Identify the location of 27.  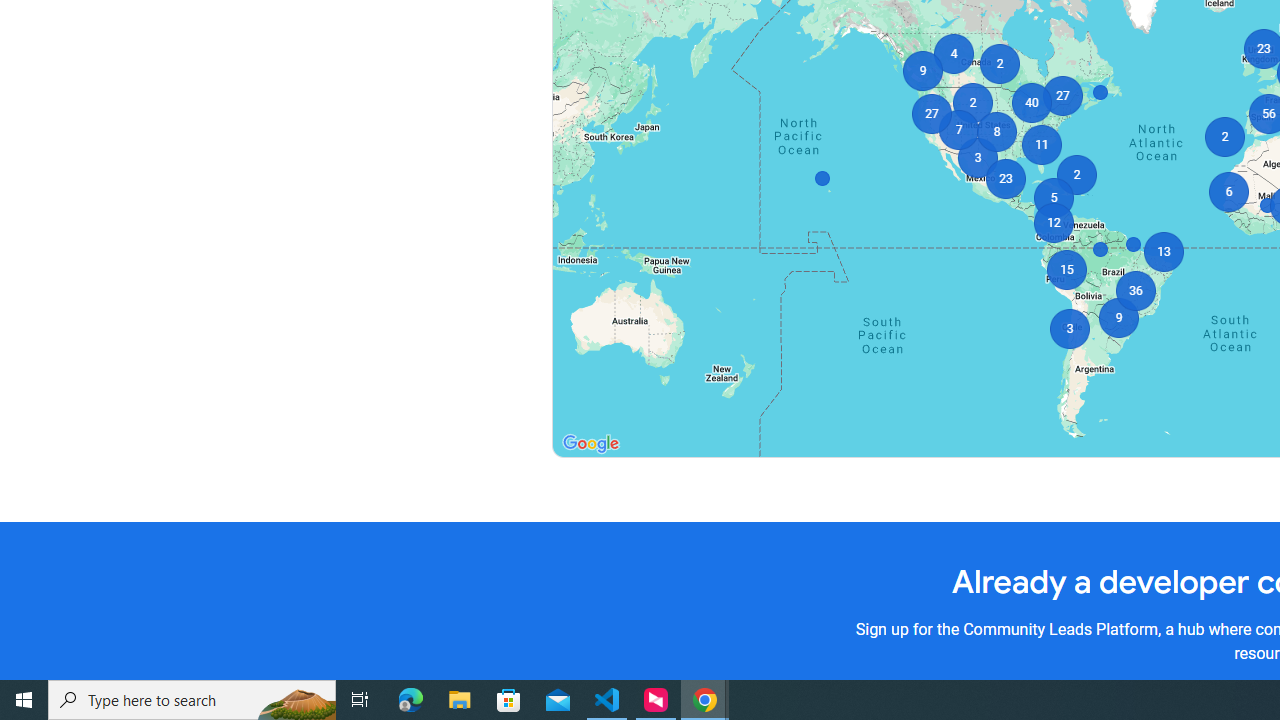
(1062, 96).